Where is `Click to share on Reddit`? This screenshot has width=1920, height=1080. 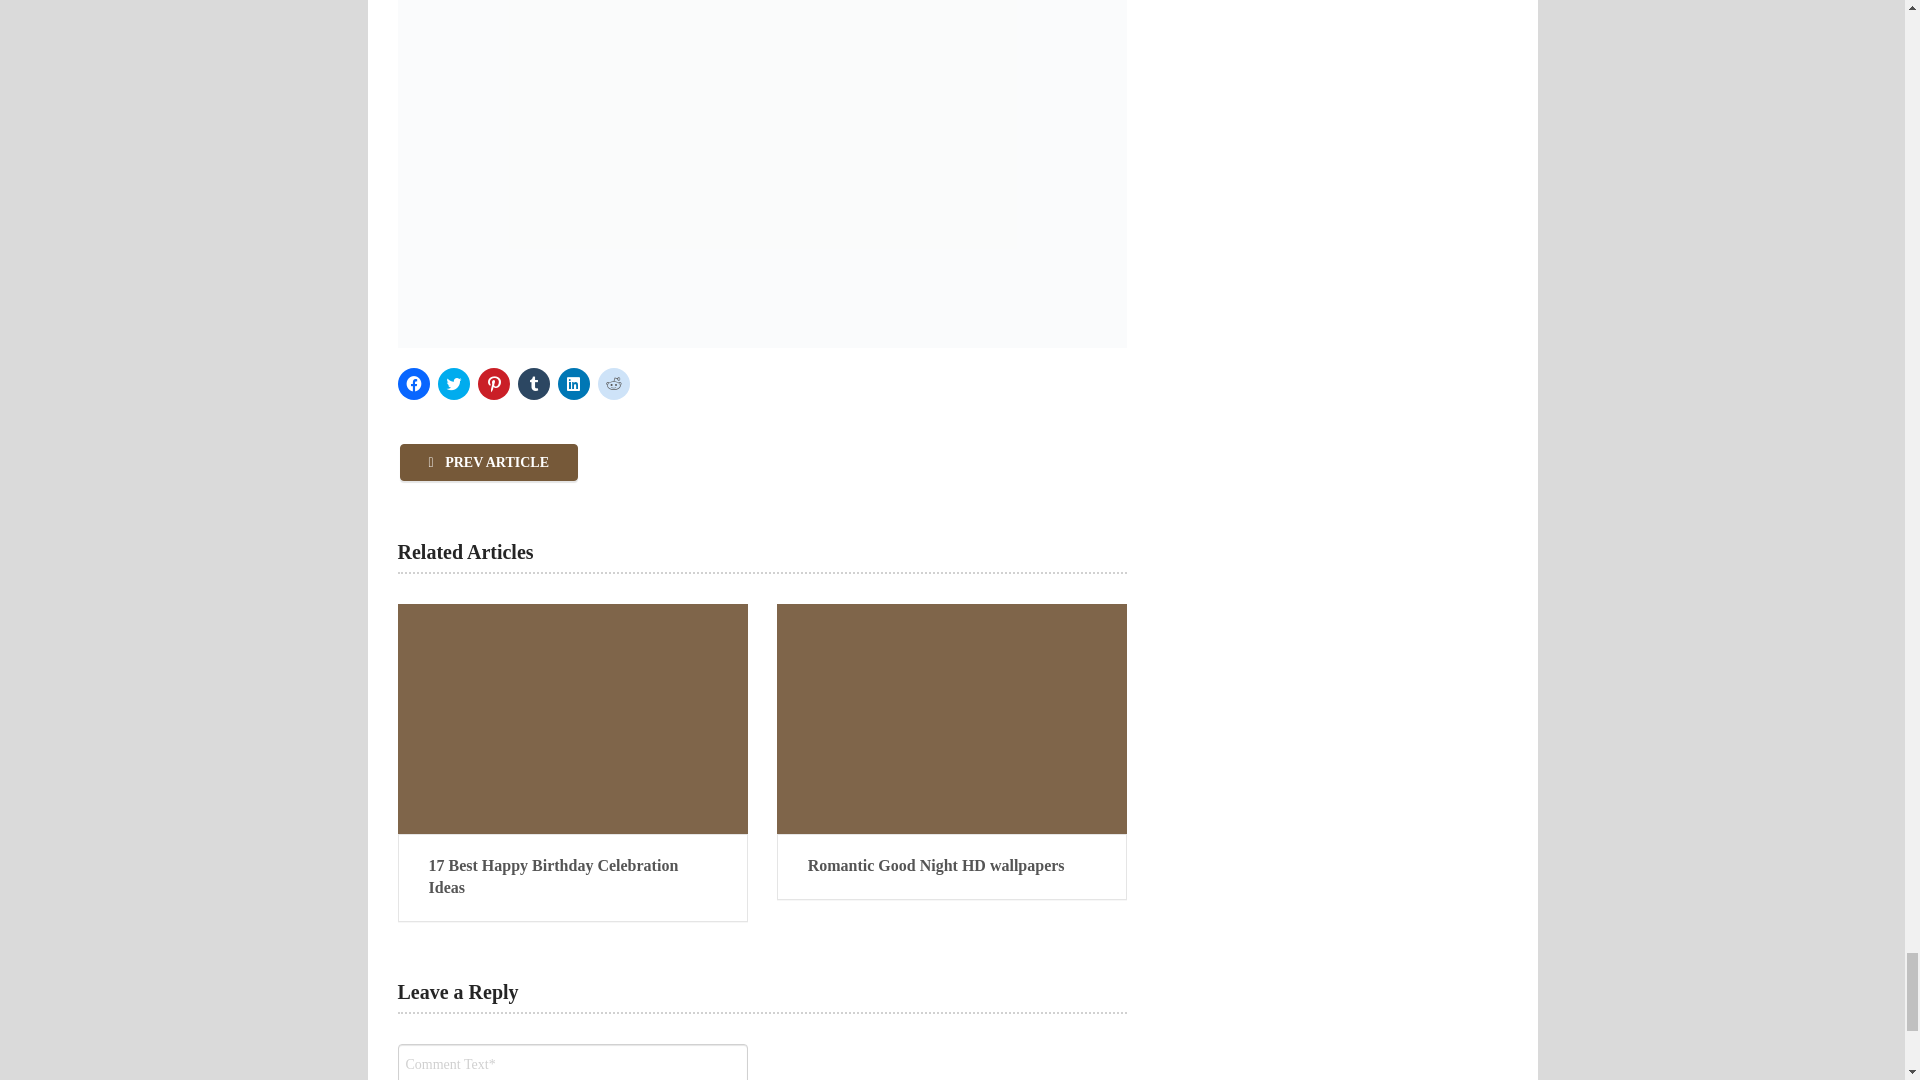 Click to share on Reddit is located at coordinates (613, 384).